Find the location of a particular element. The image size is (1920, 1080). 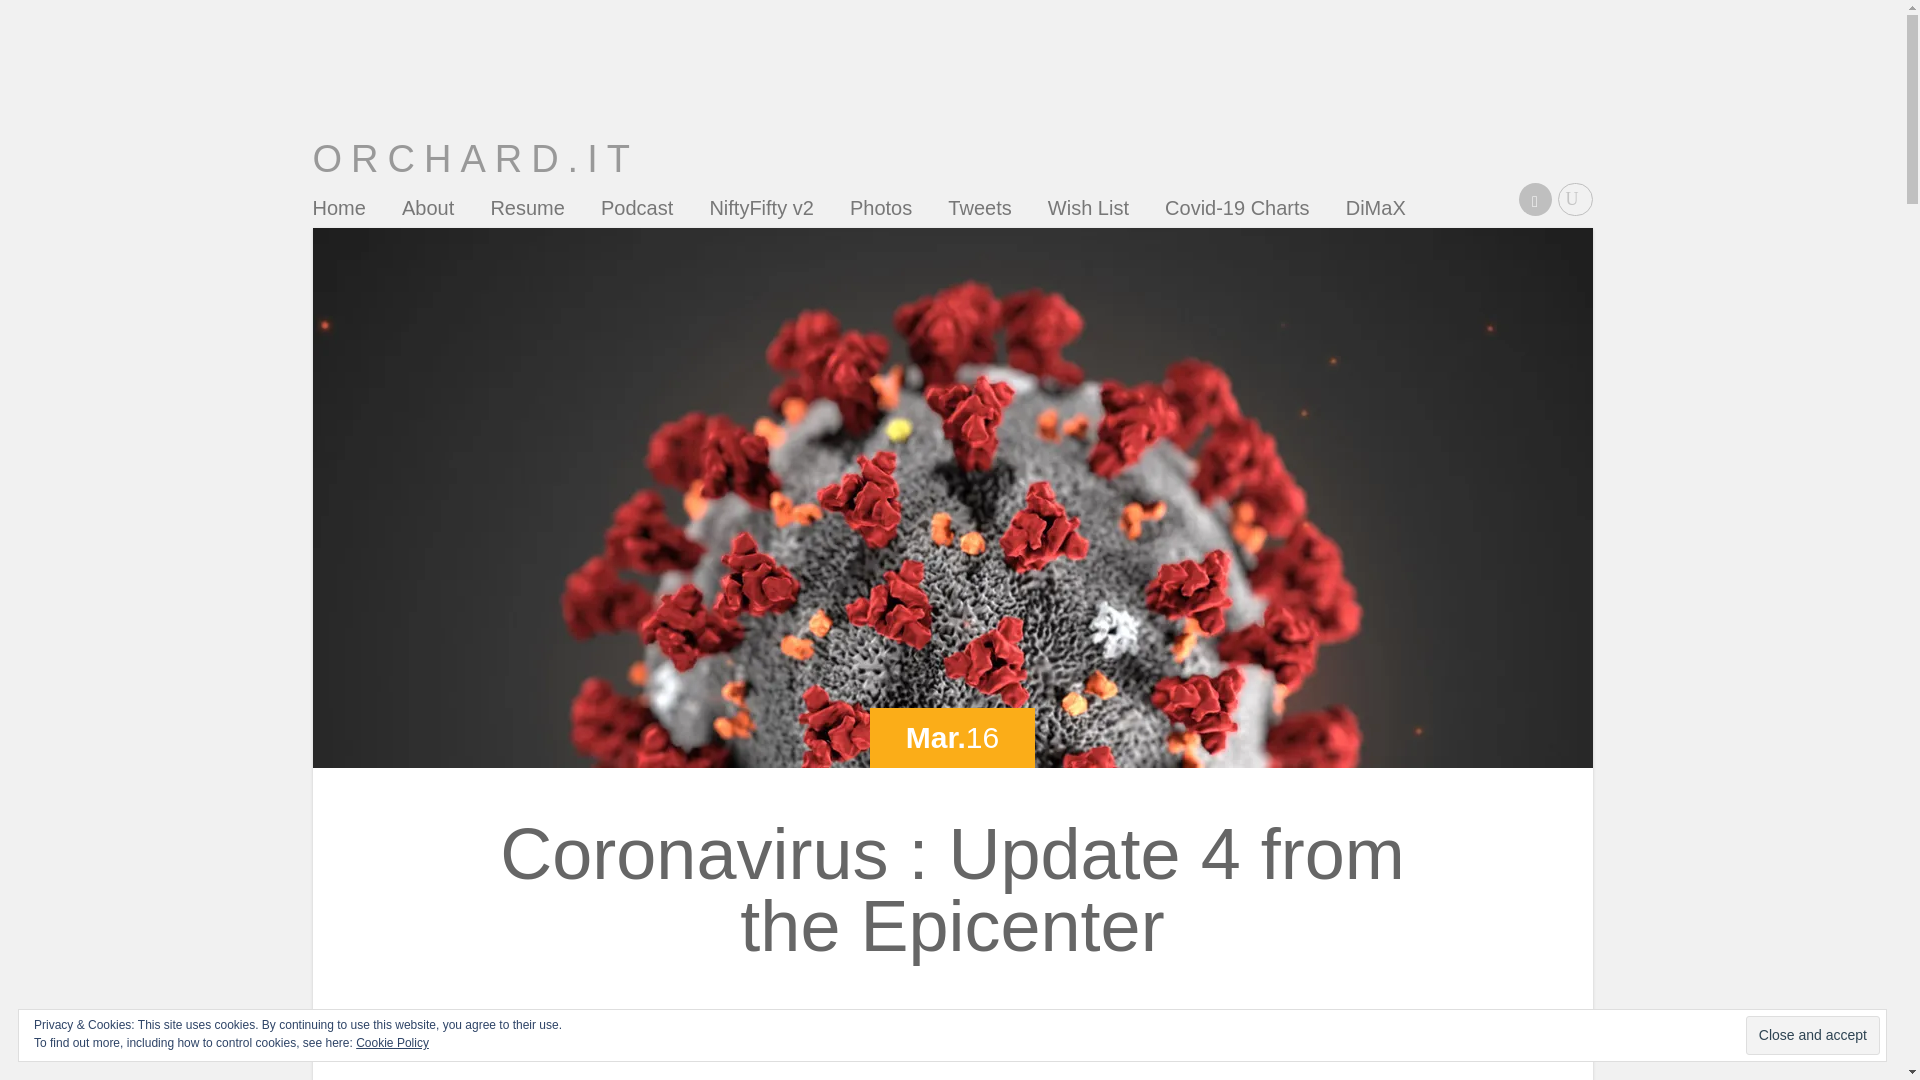

About is located at coordinates (427, 212).